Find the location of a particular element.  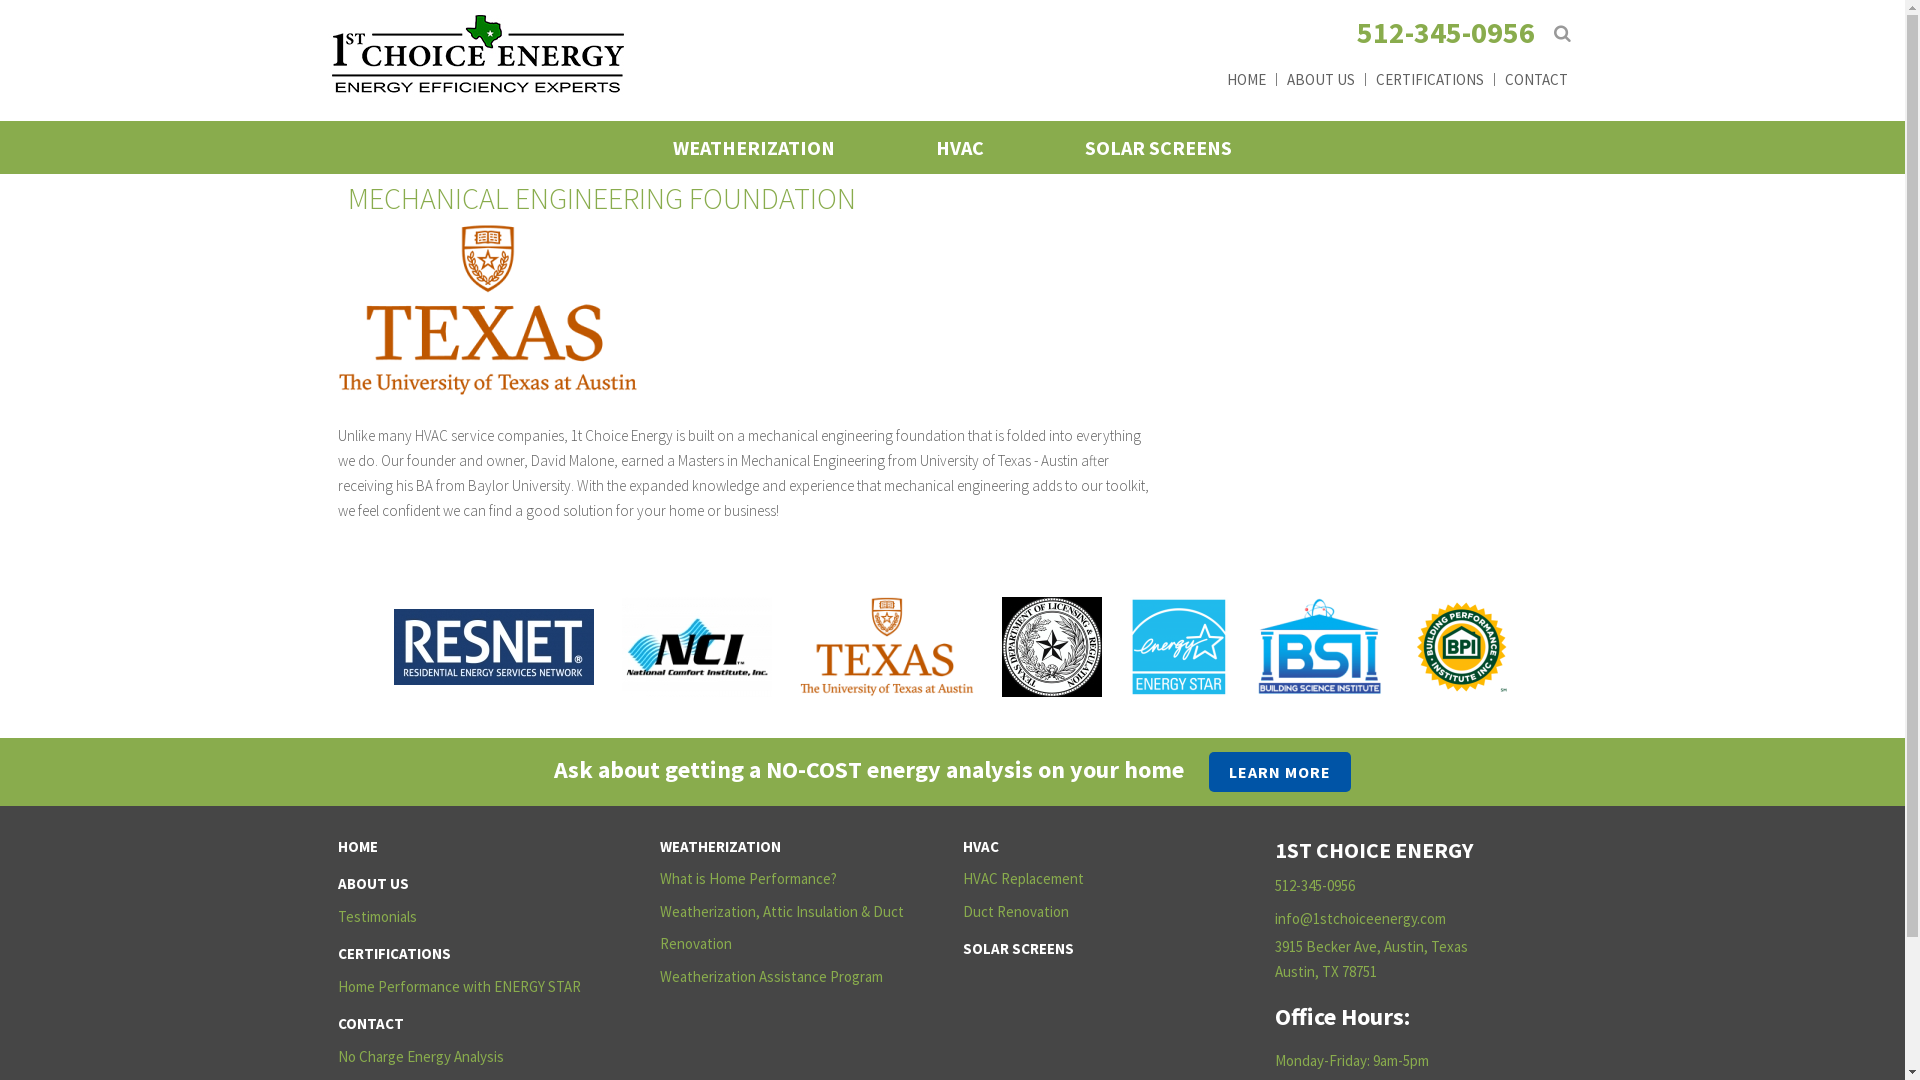

CERTIFICATIONS is located at coordinates (474, 954).